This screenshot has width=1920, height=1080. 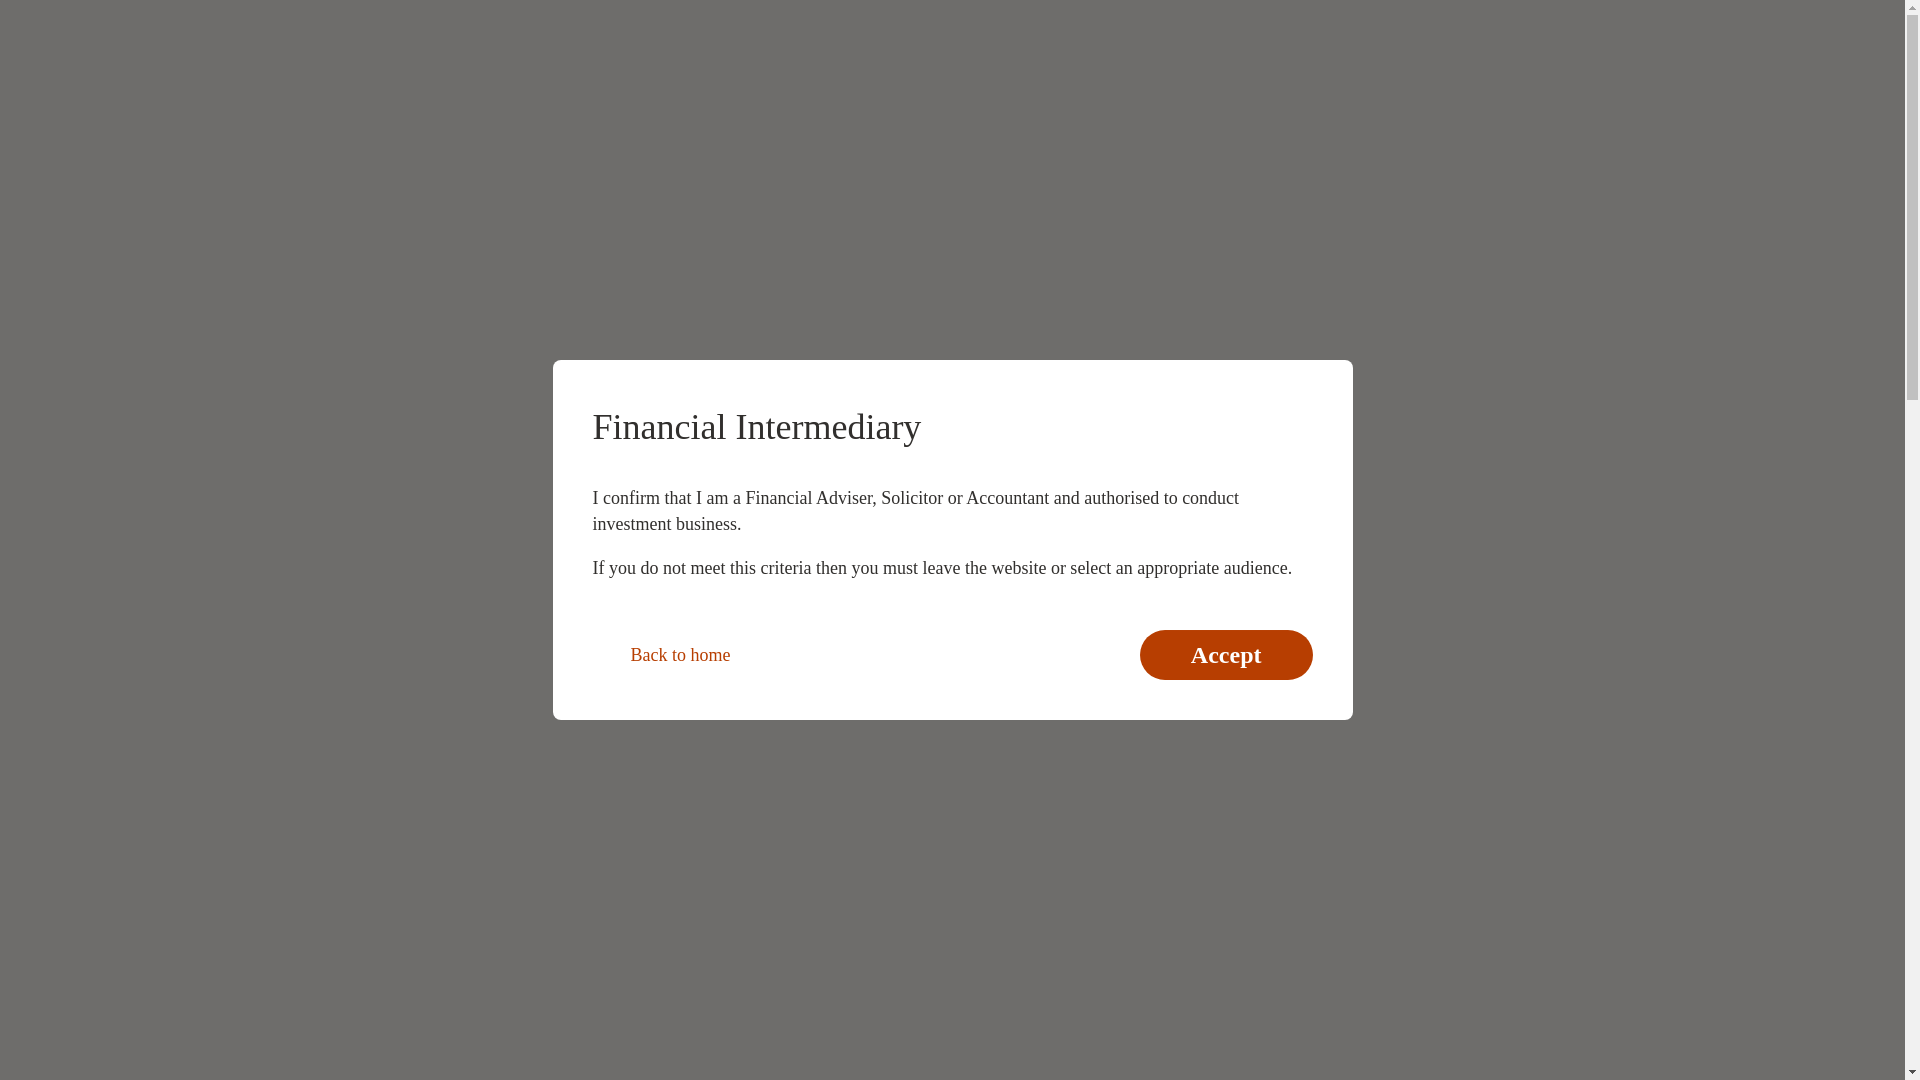 What do you see at coordinates (480, 143) in the screenshot?
I see `Platform help centre` at bounding box center [480, 143].